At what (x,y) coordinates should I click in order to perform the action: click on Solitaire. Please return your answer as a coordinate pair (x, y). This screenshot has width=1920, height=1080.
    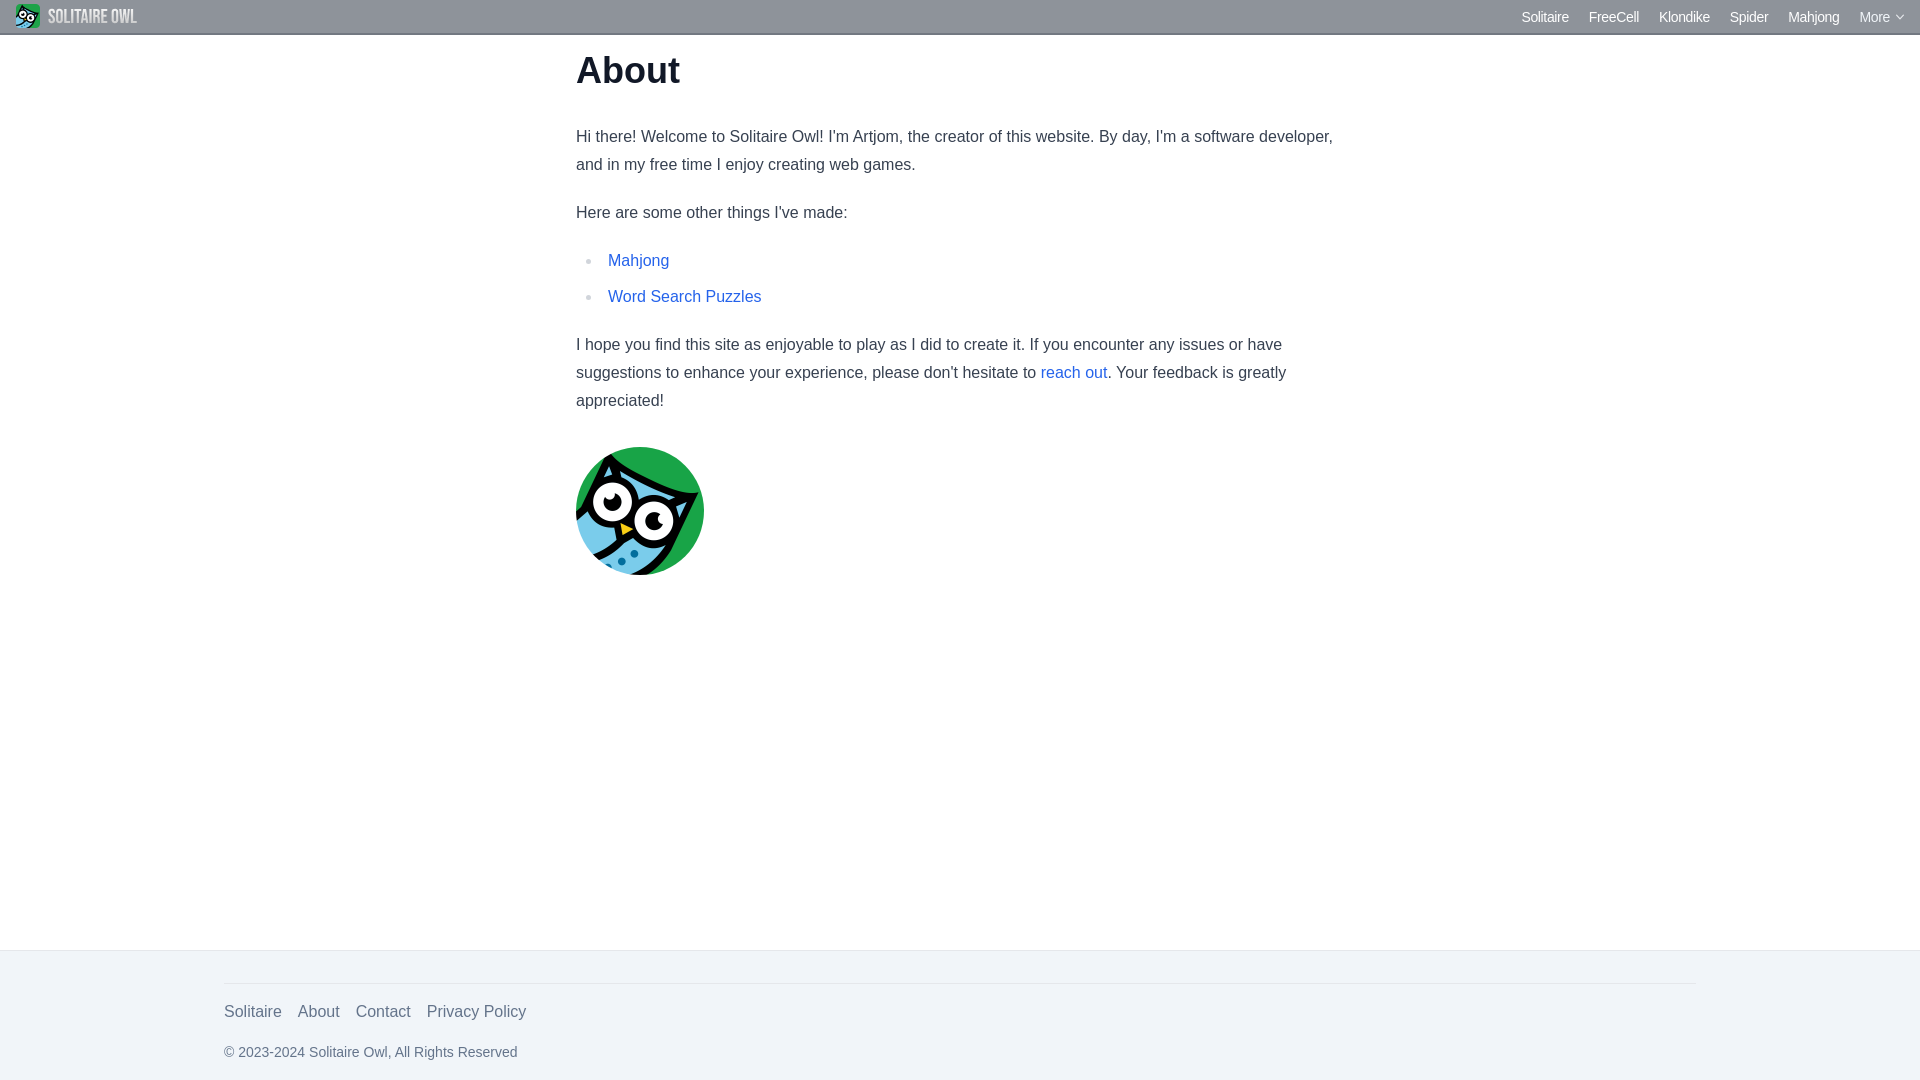
    Looking at the image, I should click on (253, 1011).